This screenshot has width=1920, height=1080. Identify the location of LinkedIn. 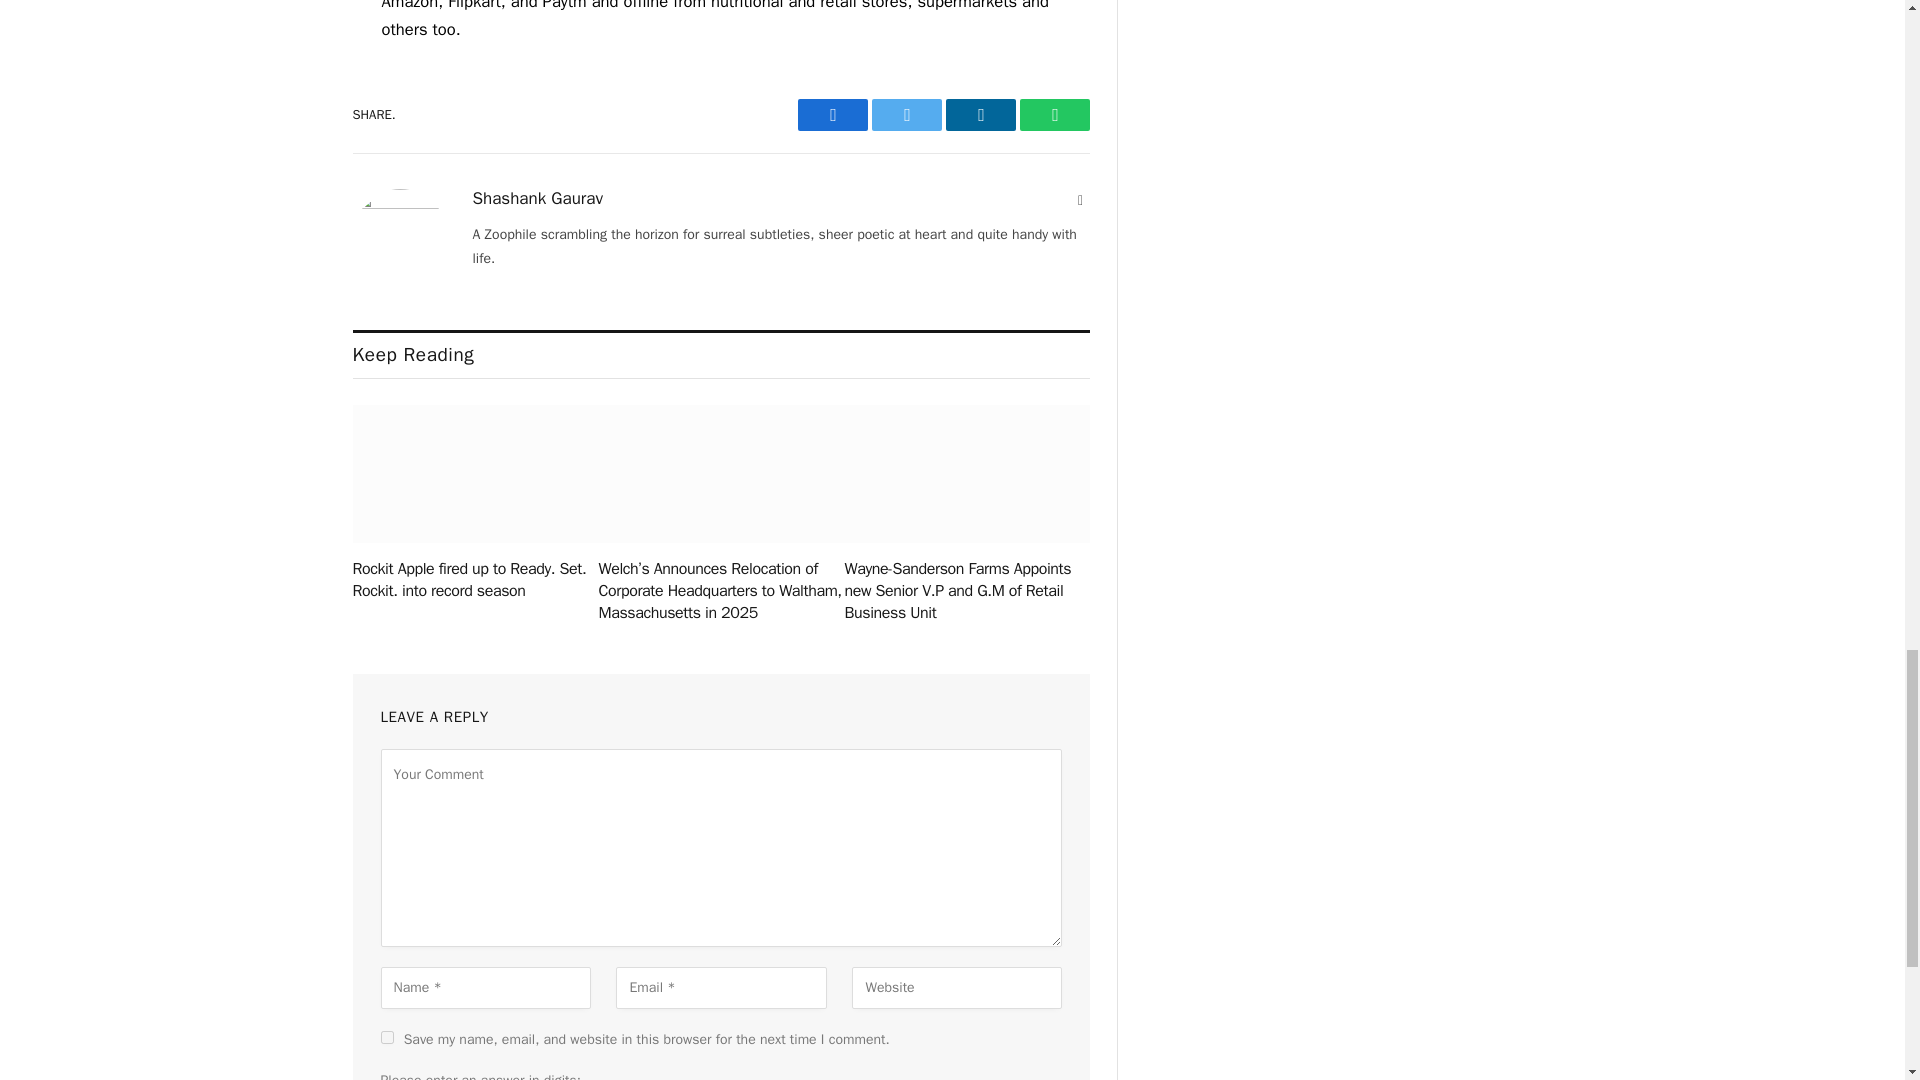
(980, 114).